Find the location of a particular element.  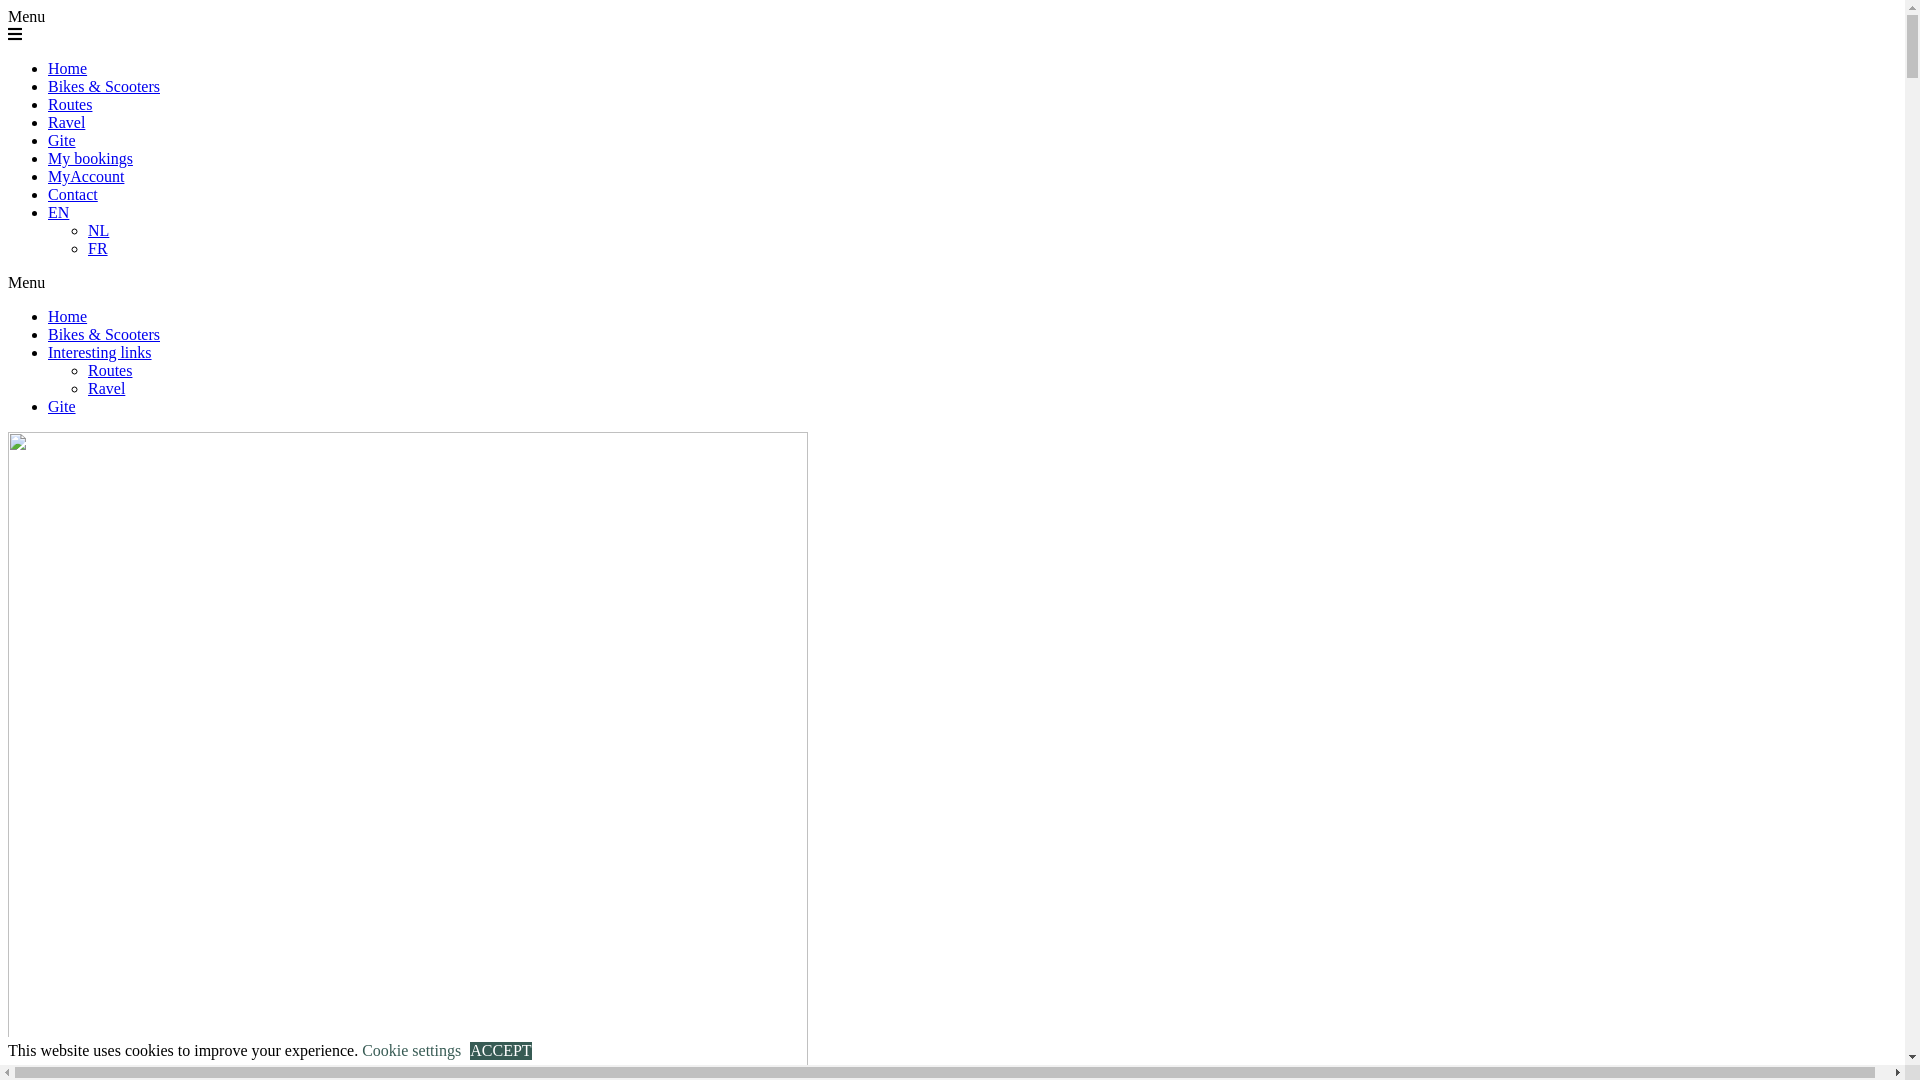

Home is located at coordinates (68, 316).